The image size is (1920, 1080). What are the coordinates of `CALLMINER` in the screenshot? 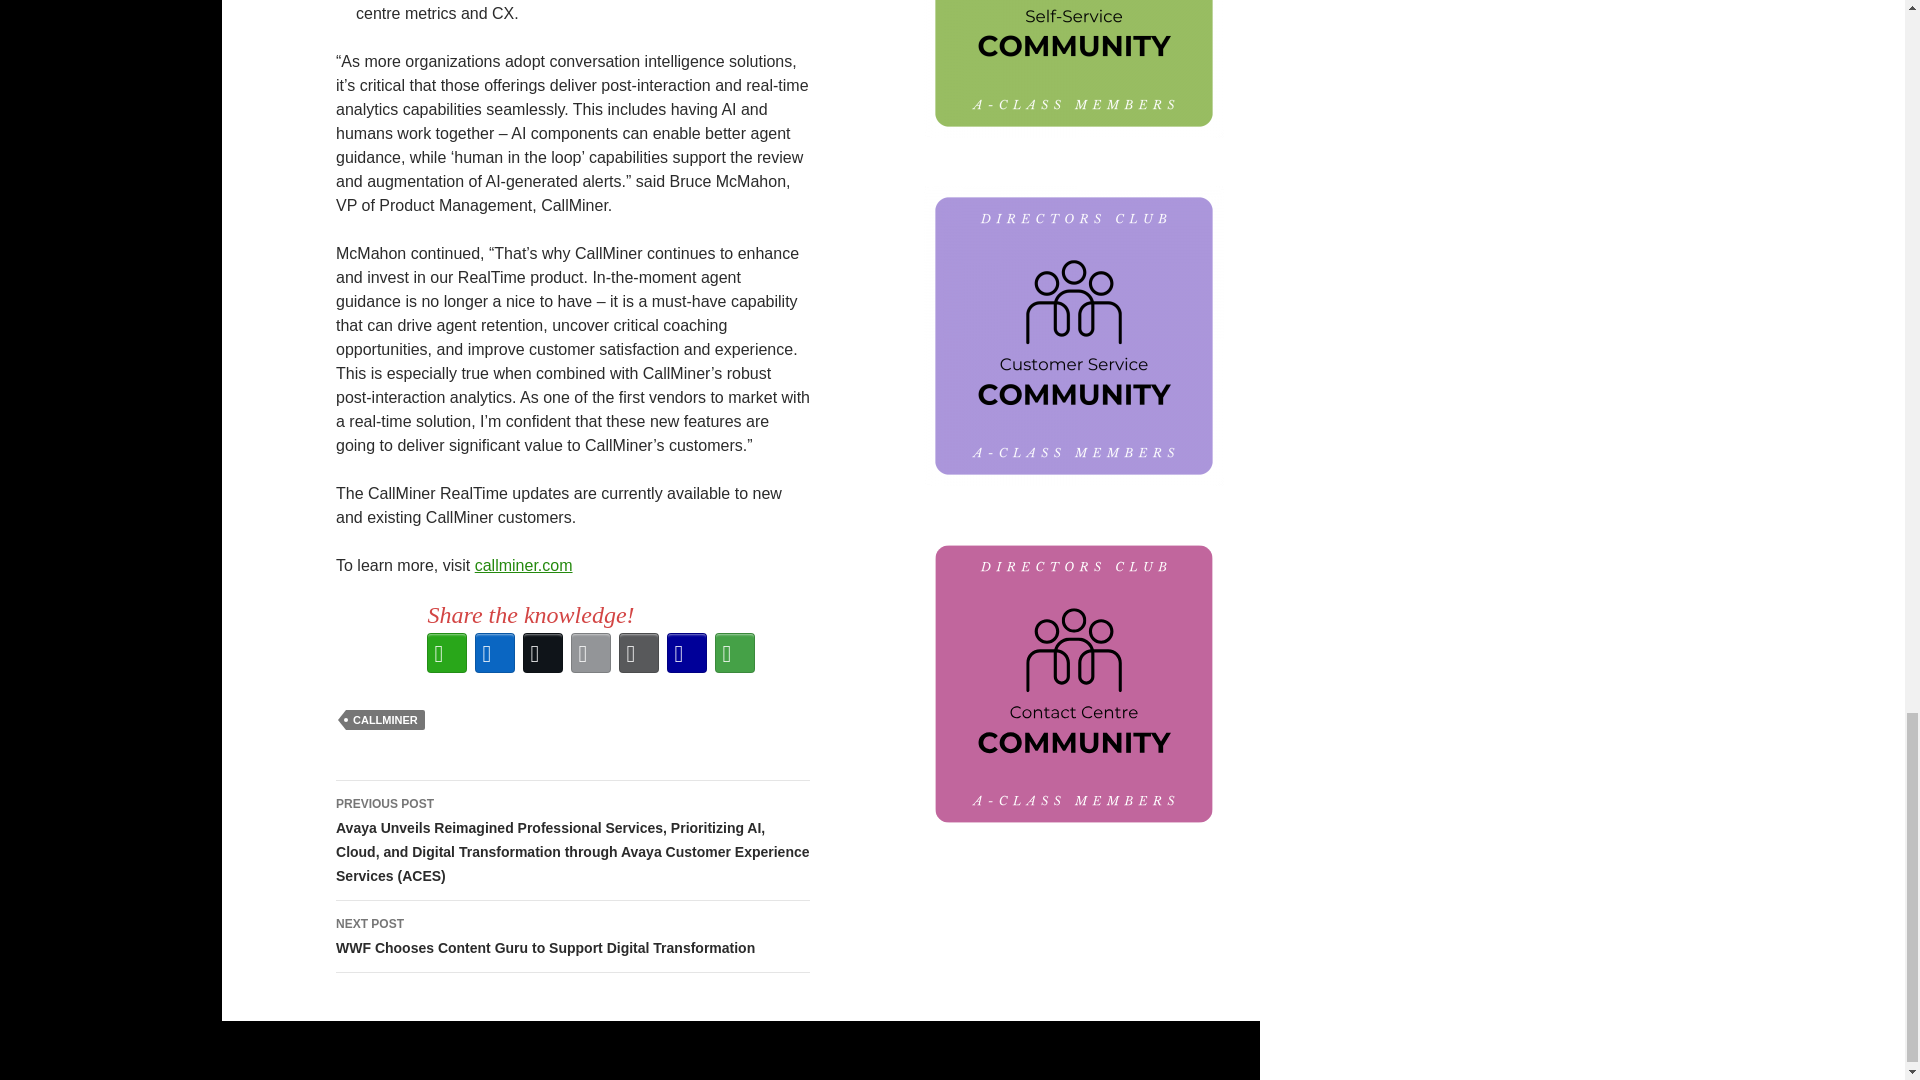 It's located at (384, 720).